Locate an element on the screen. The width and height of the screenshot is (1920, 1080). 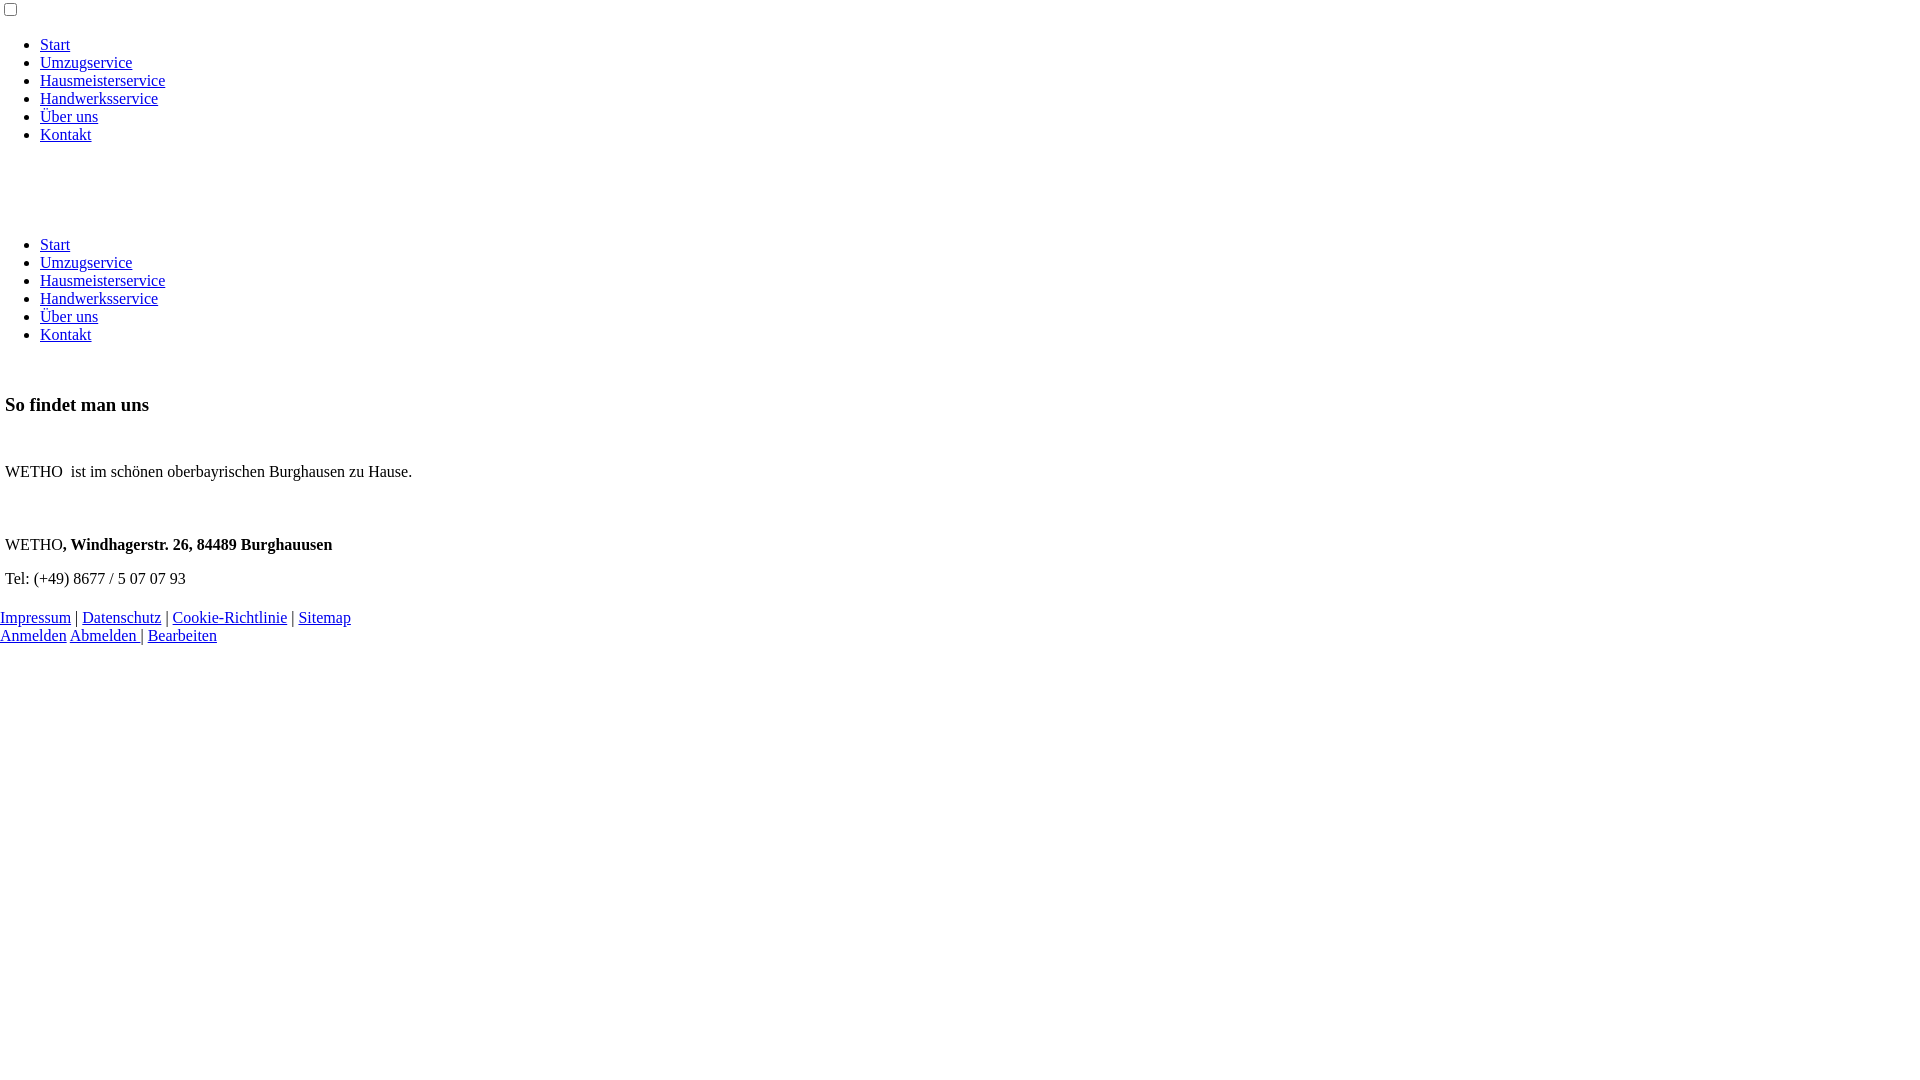
Cookie-Richtlinie is located at coordinates (230, 618).